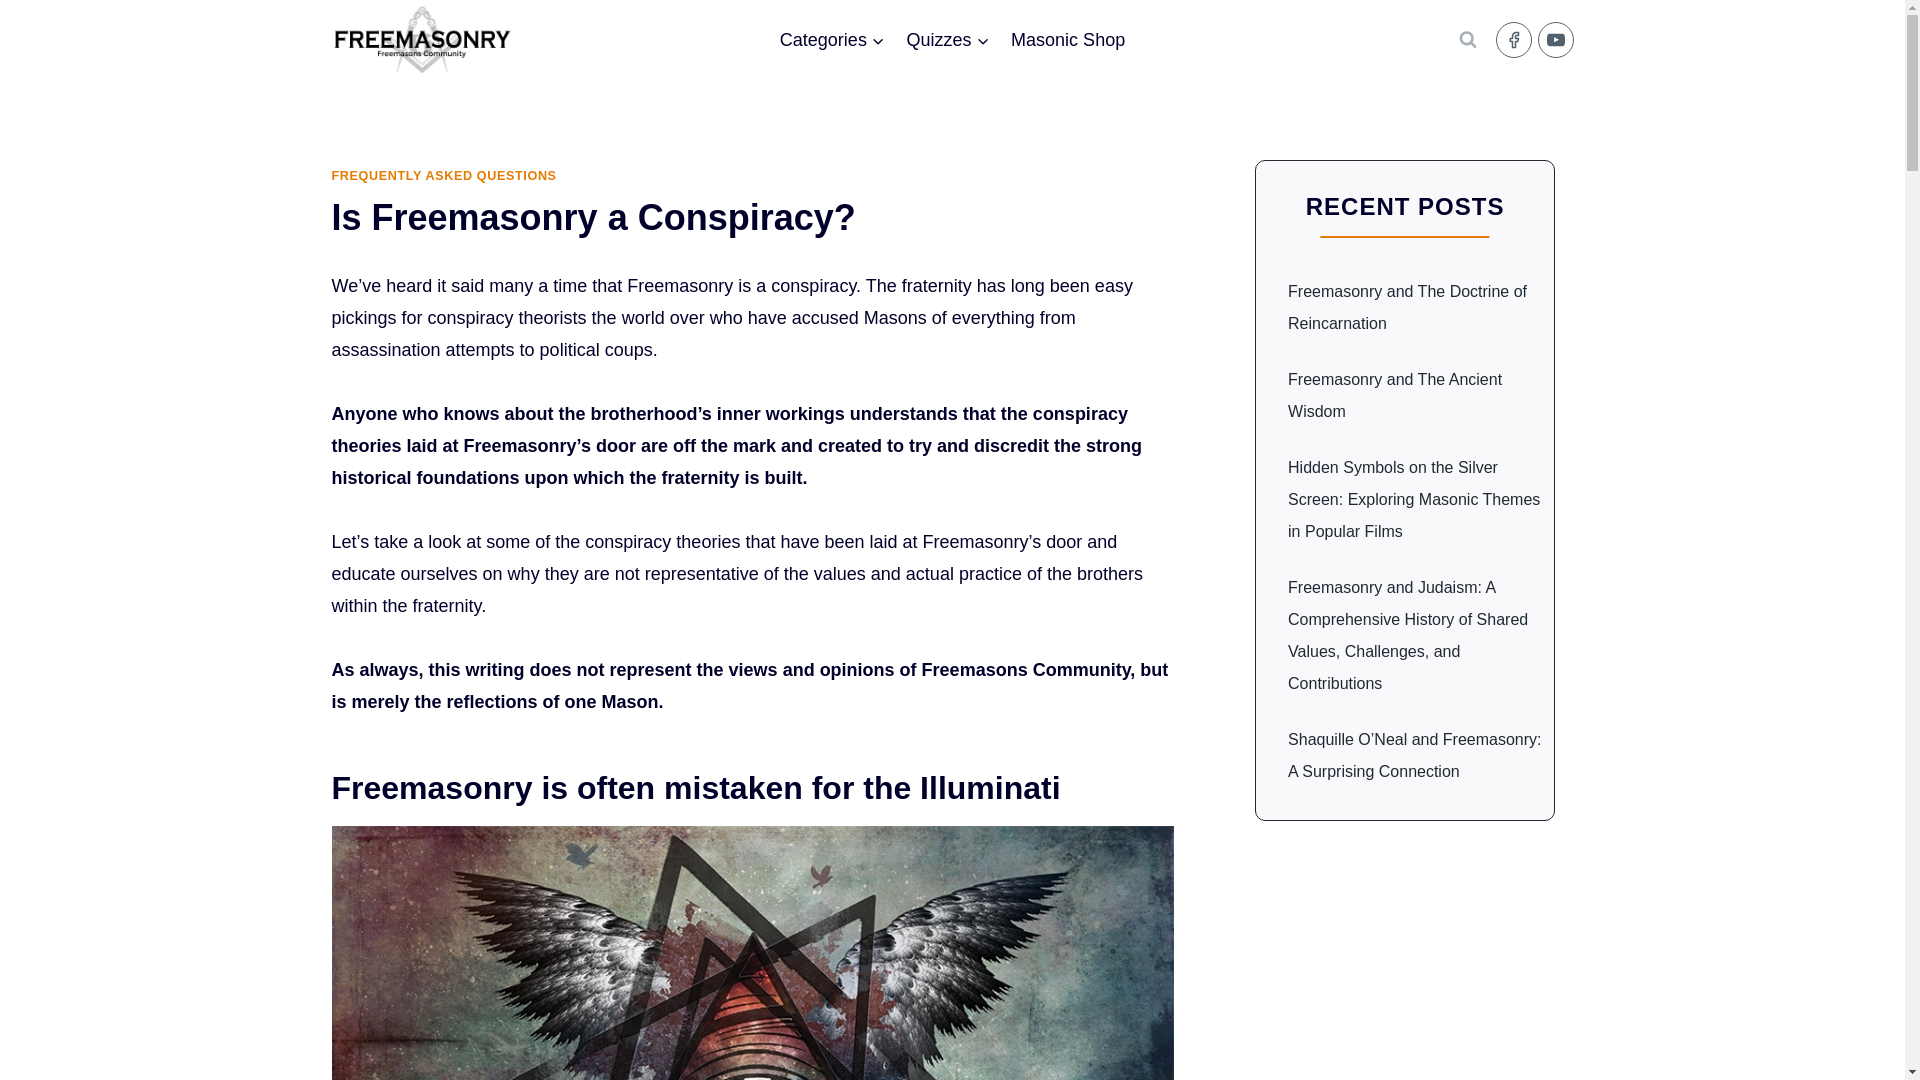 The width and height of the screenshot is (1920, 1080). I want to click on Categories, so click(832, 39).